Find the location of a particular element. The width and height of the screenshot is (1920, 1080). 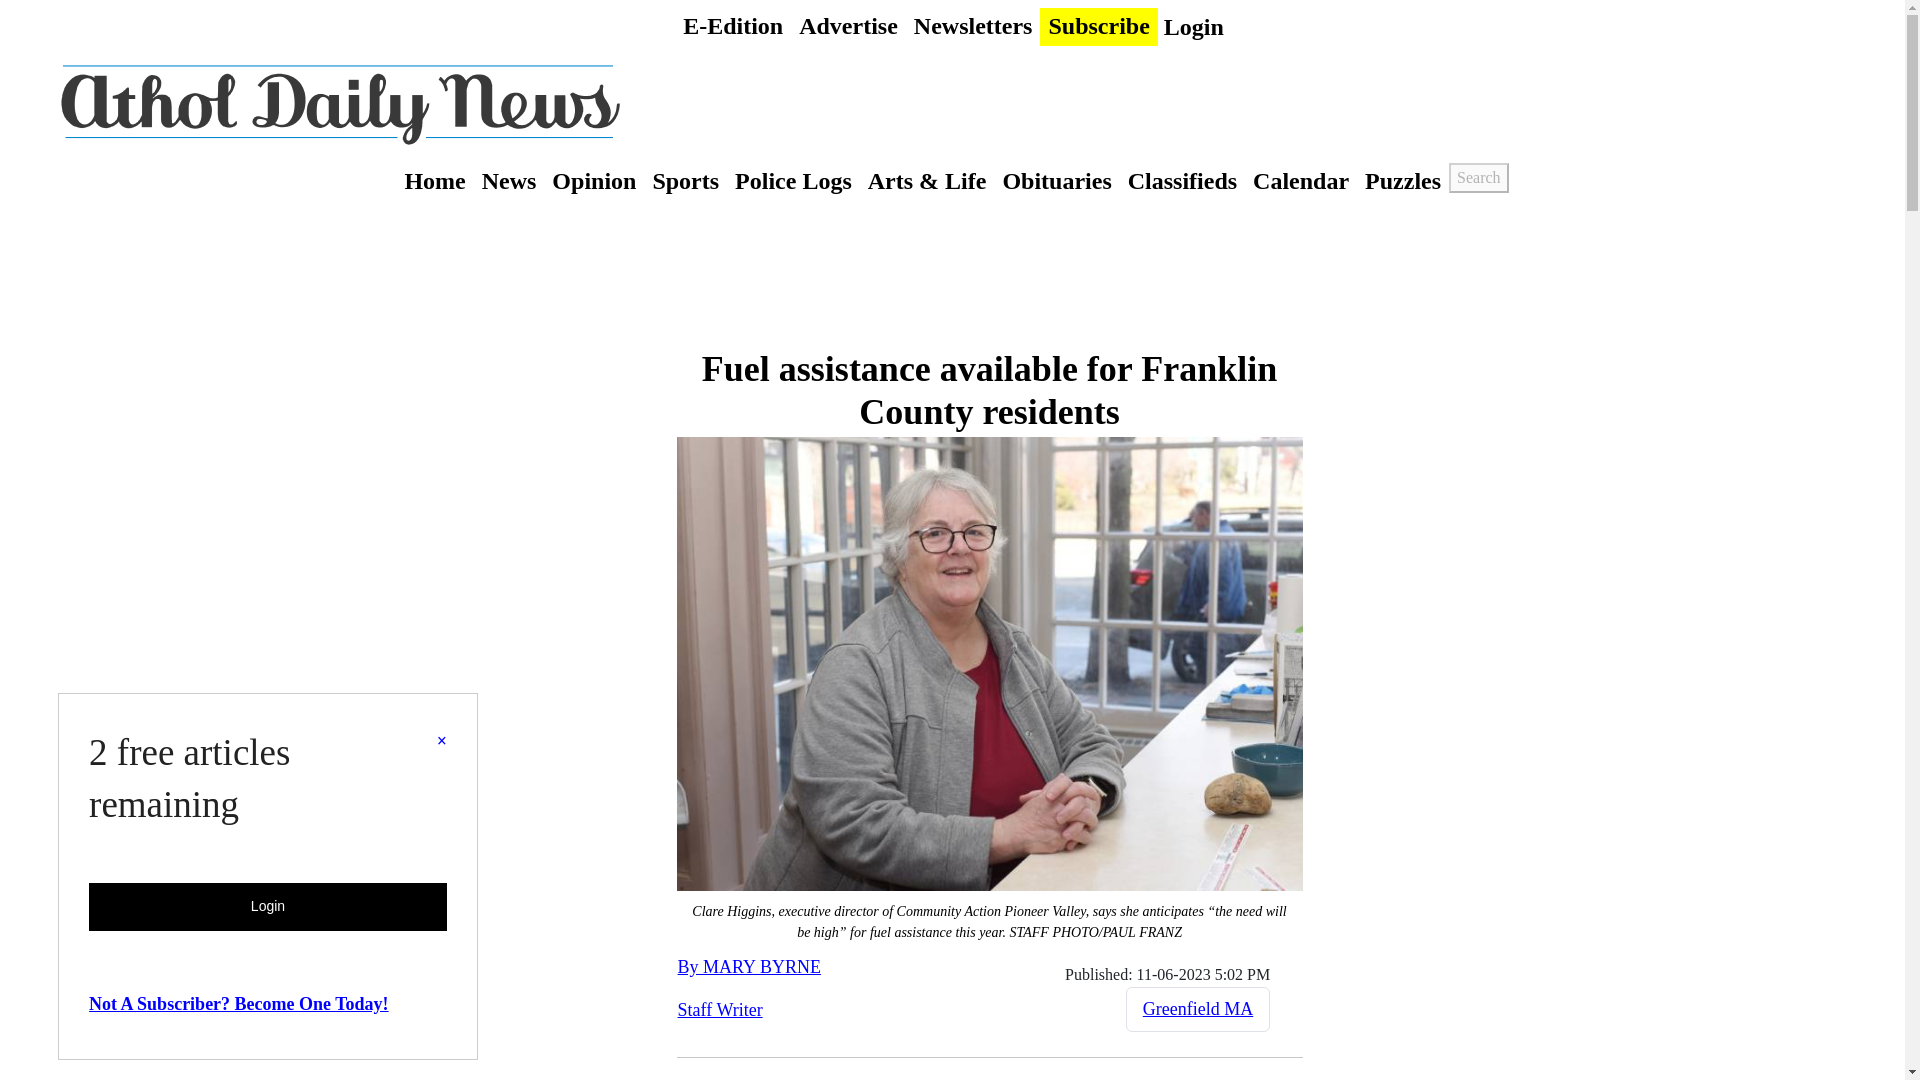

Calendar is located at coordinates (1300, 180).